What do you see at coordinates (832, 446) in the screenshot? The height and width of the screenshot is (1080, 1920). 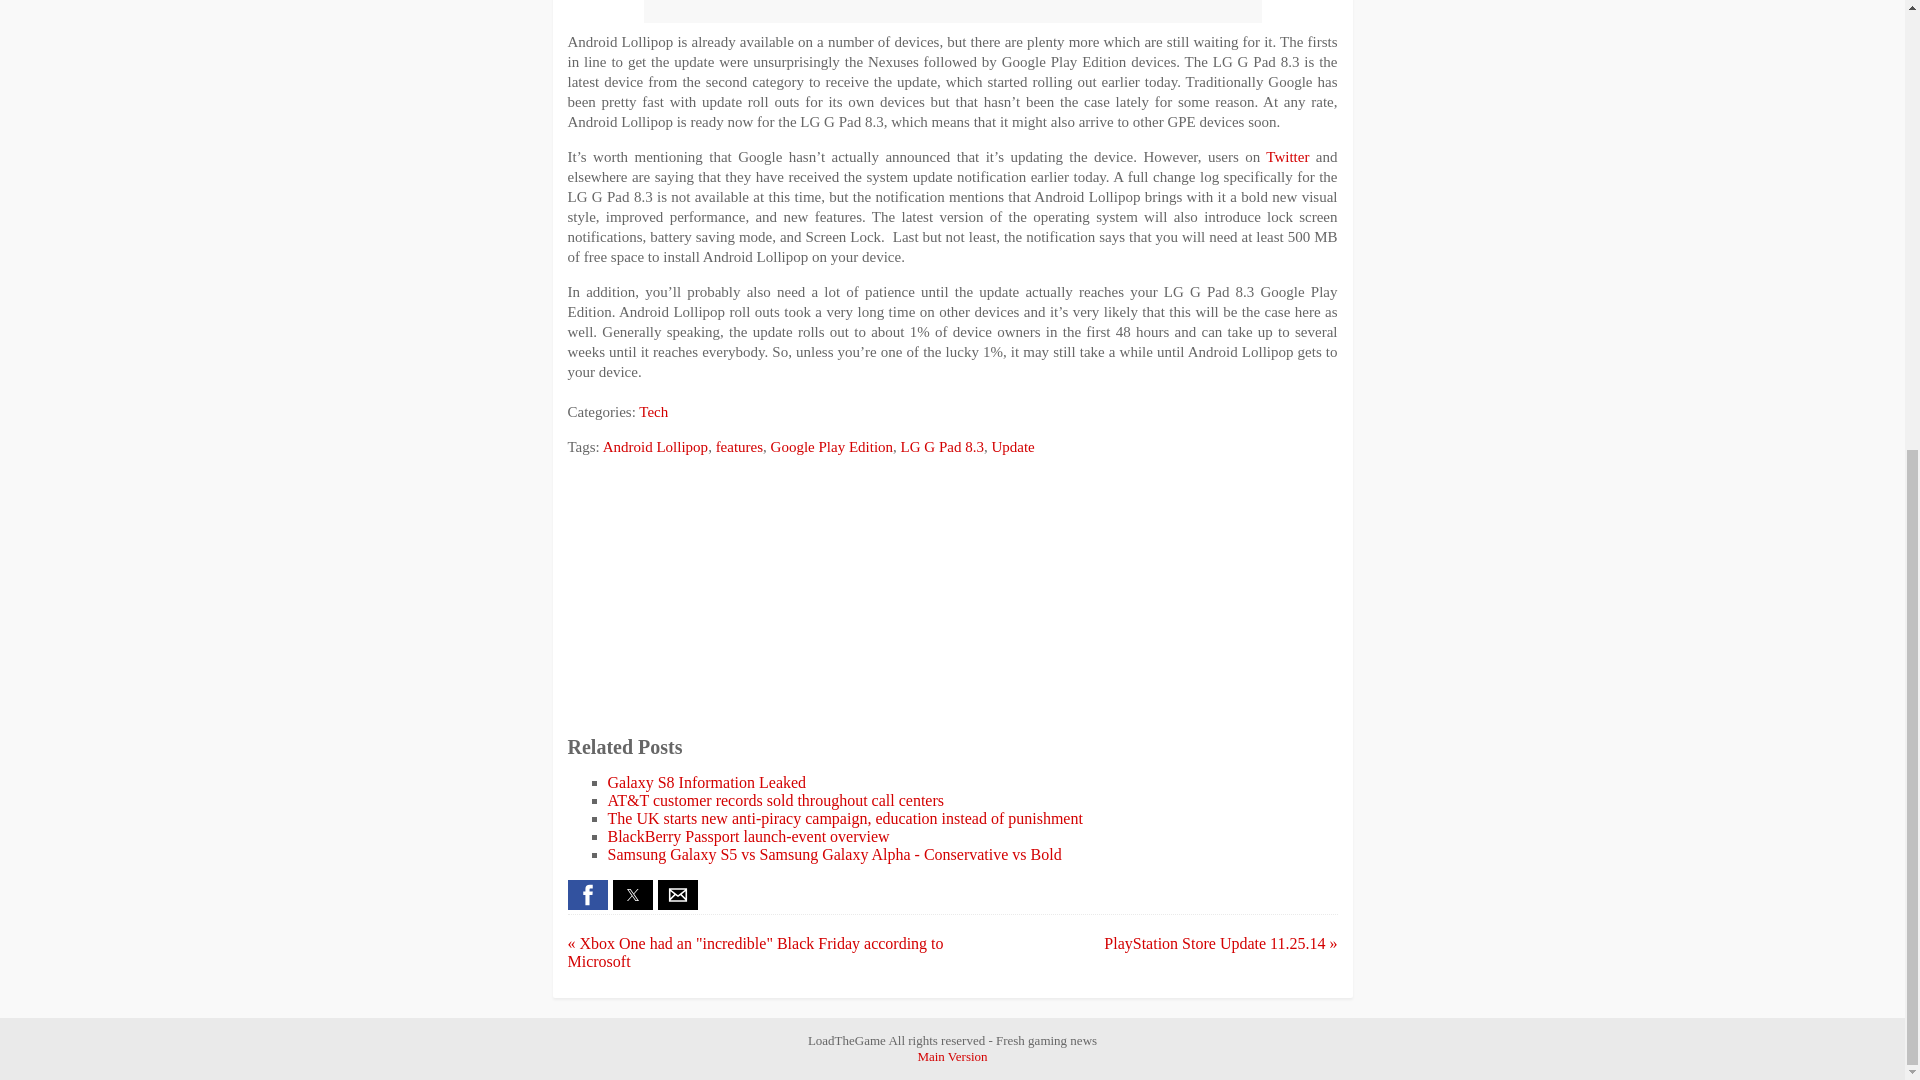 I see `Google Play Edition` at bounding box center [832, 446].